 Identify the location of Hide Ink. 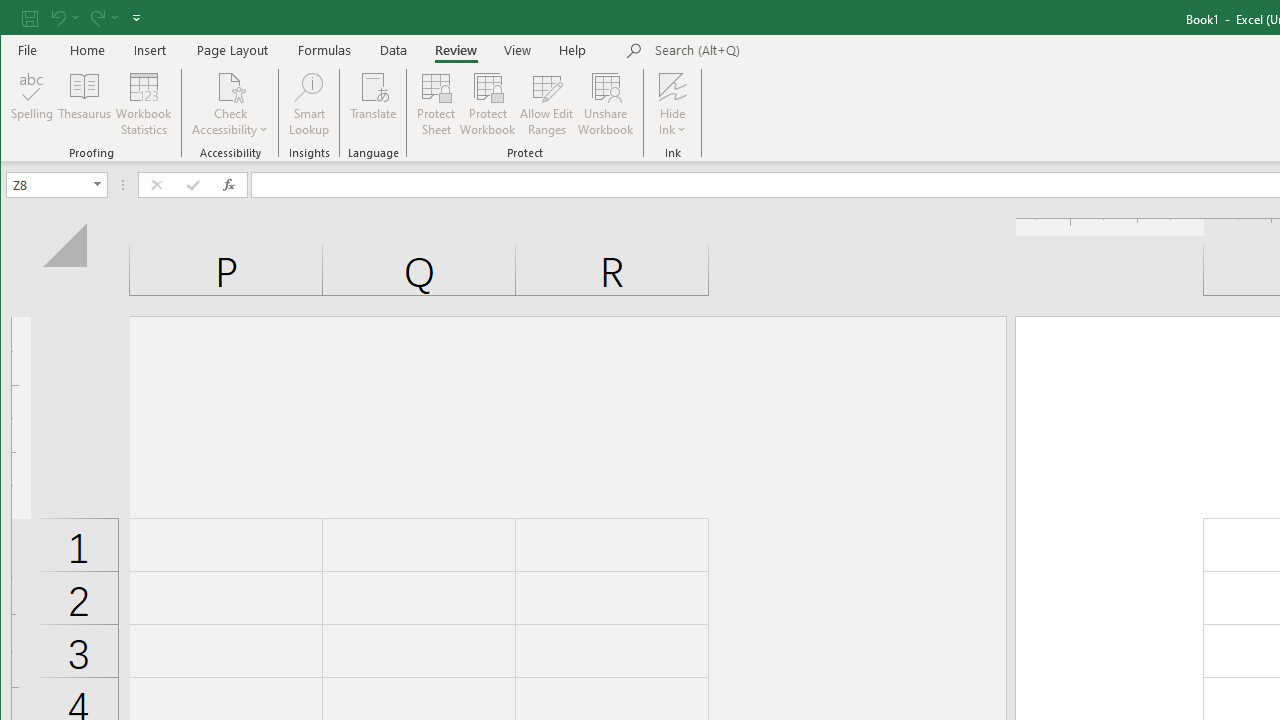
(672, 104).